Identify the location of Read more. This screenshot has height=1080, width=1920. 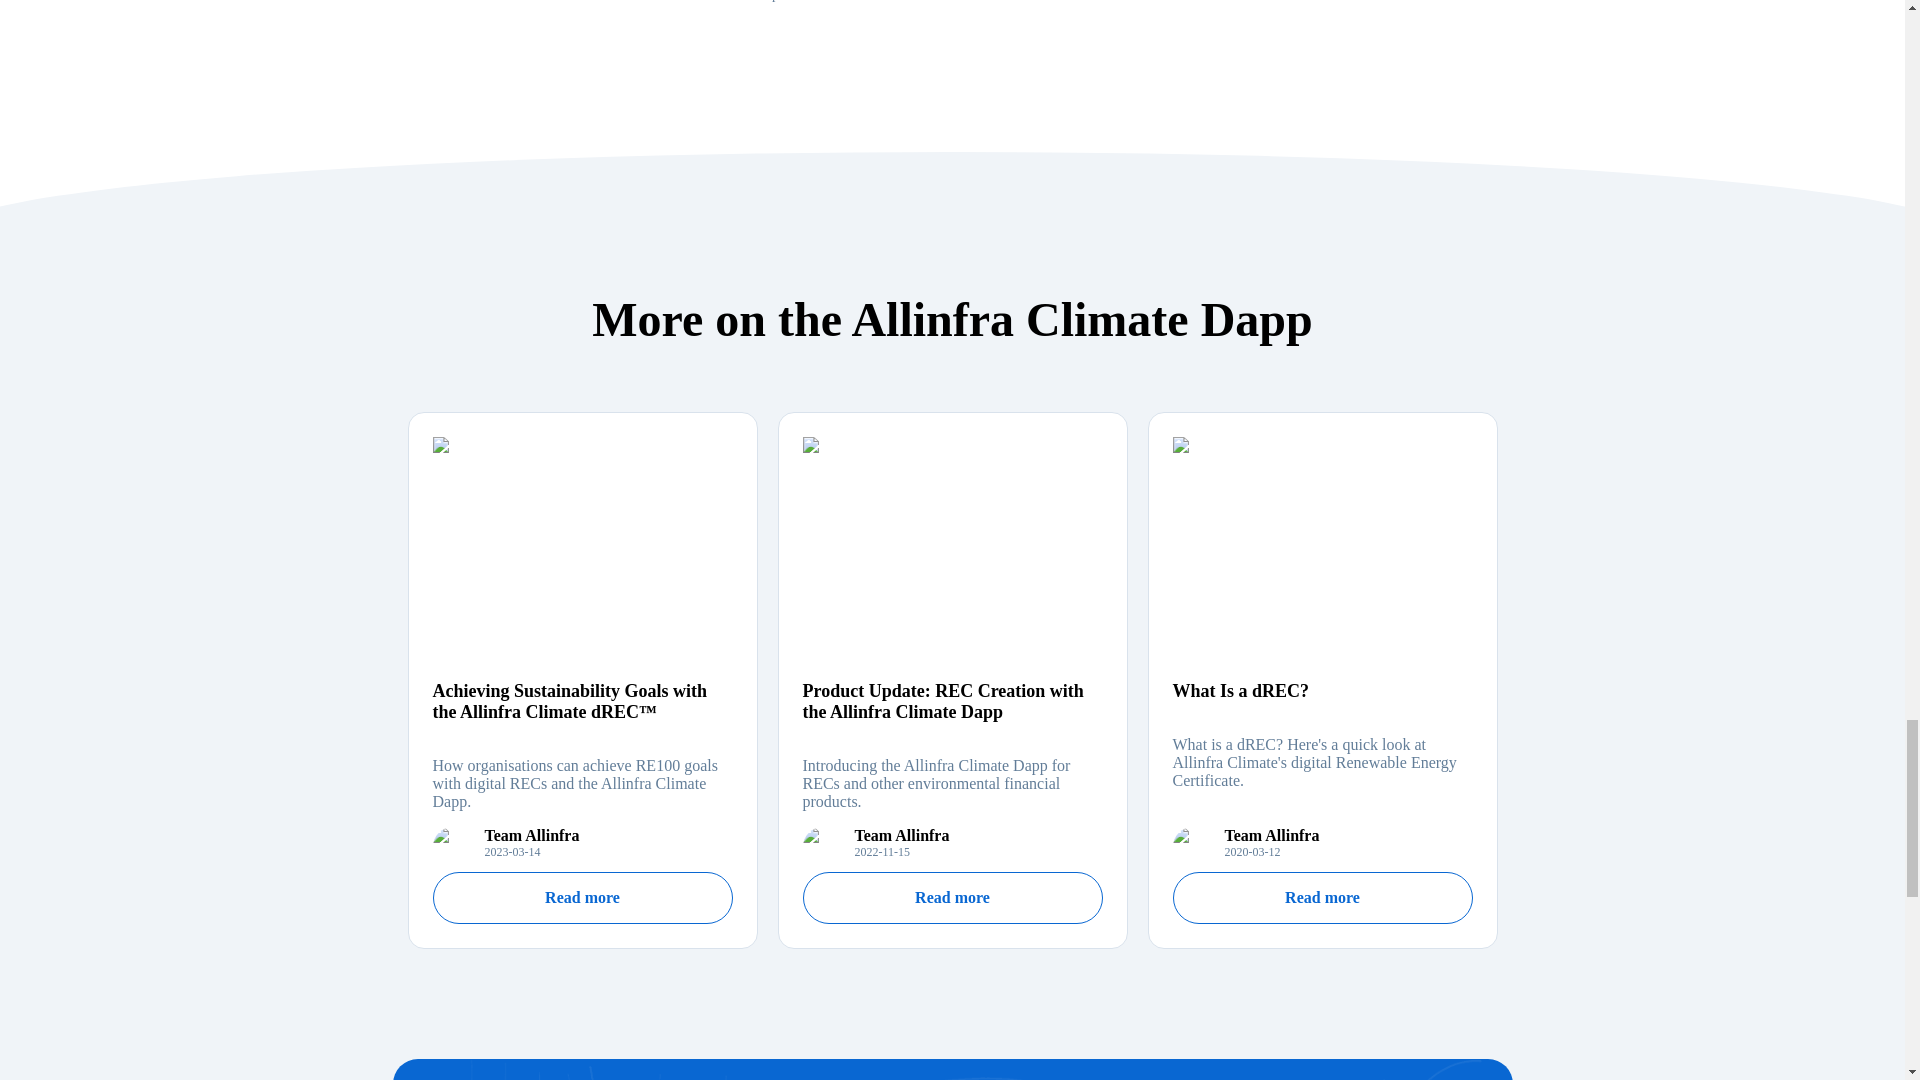
(1322, 898).